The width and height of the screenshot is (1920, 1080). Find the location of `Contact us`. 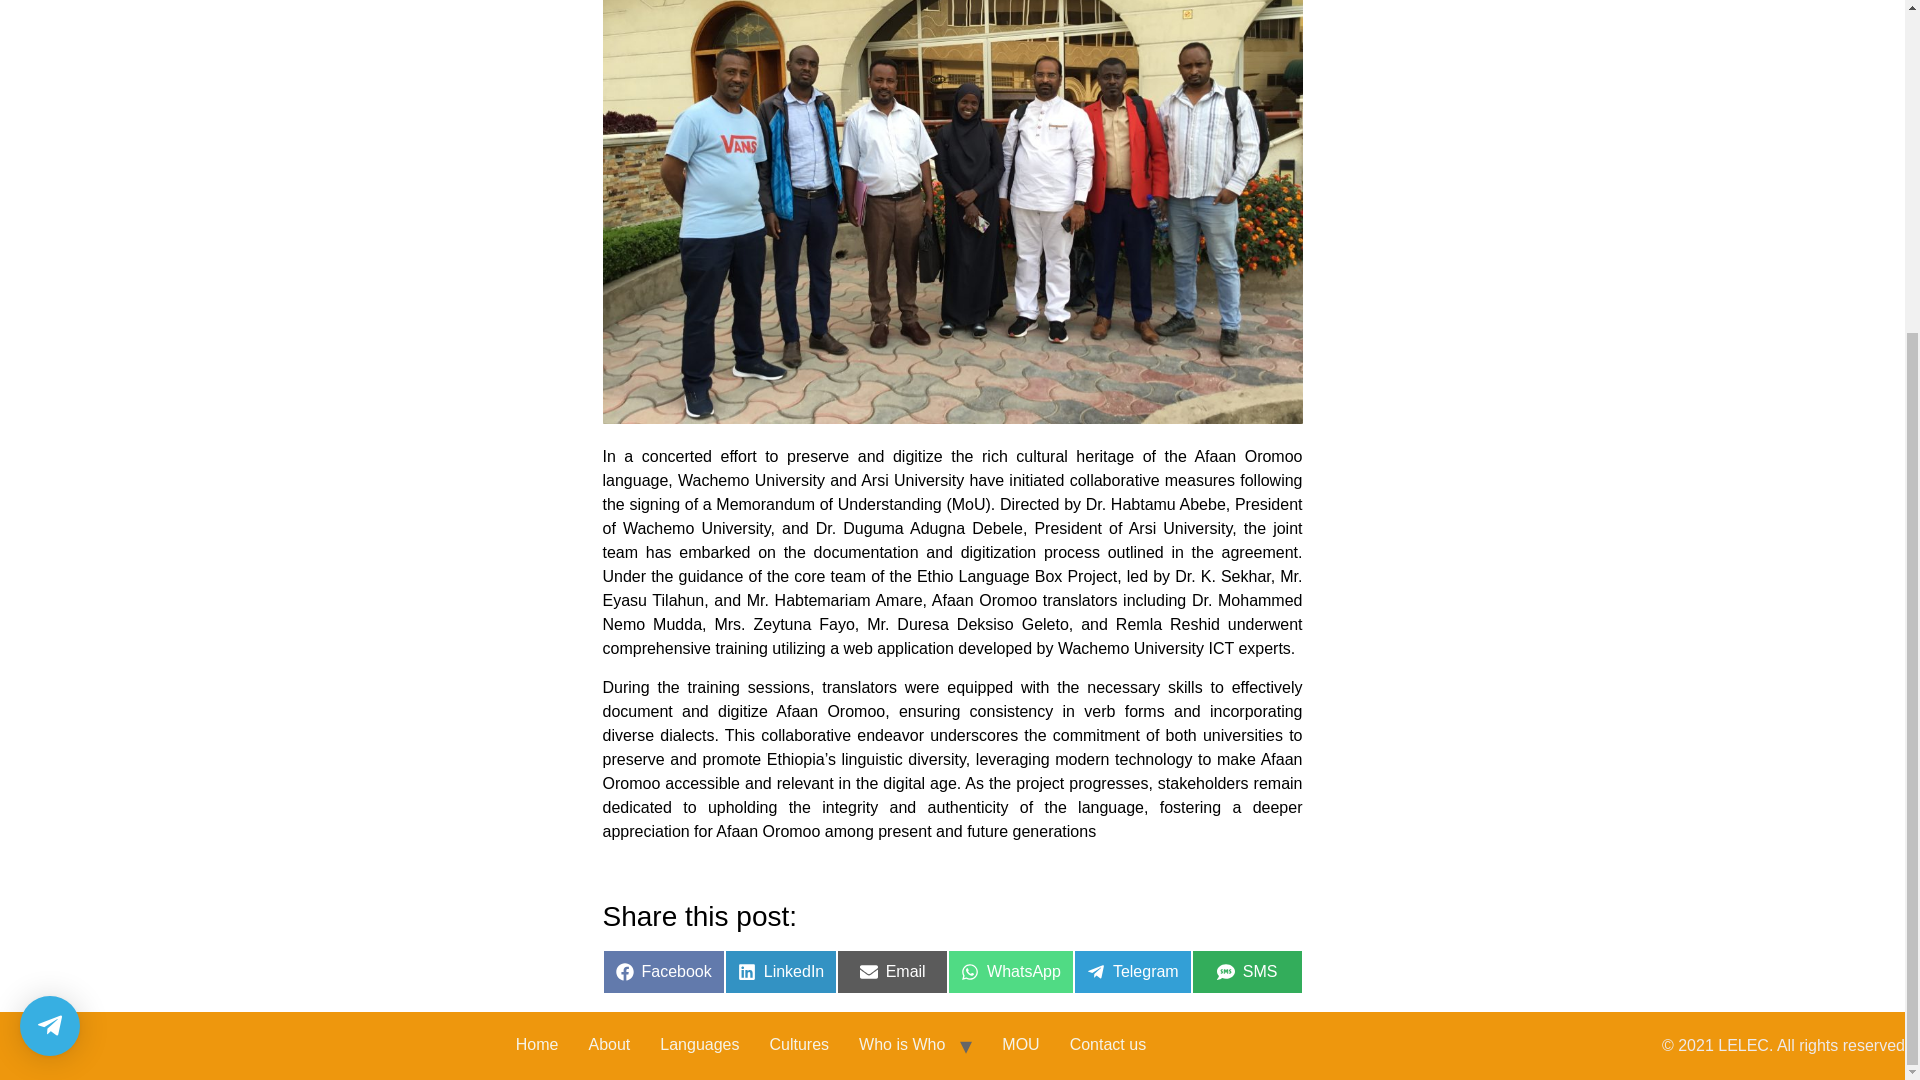

Contact us is located at coordinates (1108, 1046).